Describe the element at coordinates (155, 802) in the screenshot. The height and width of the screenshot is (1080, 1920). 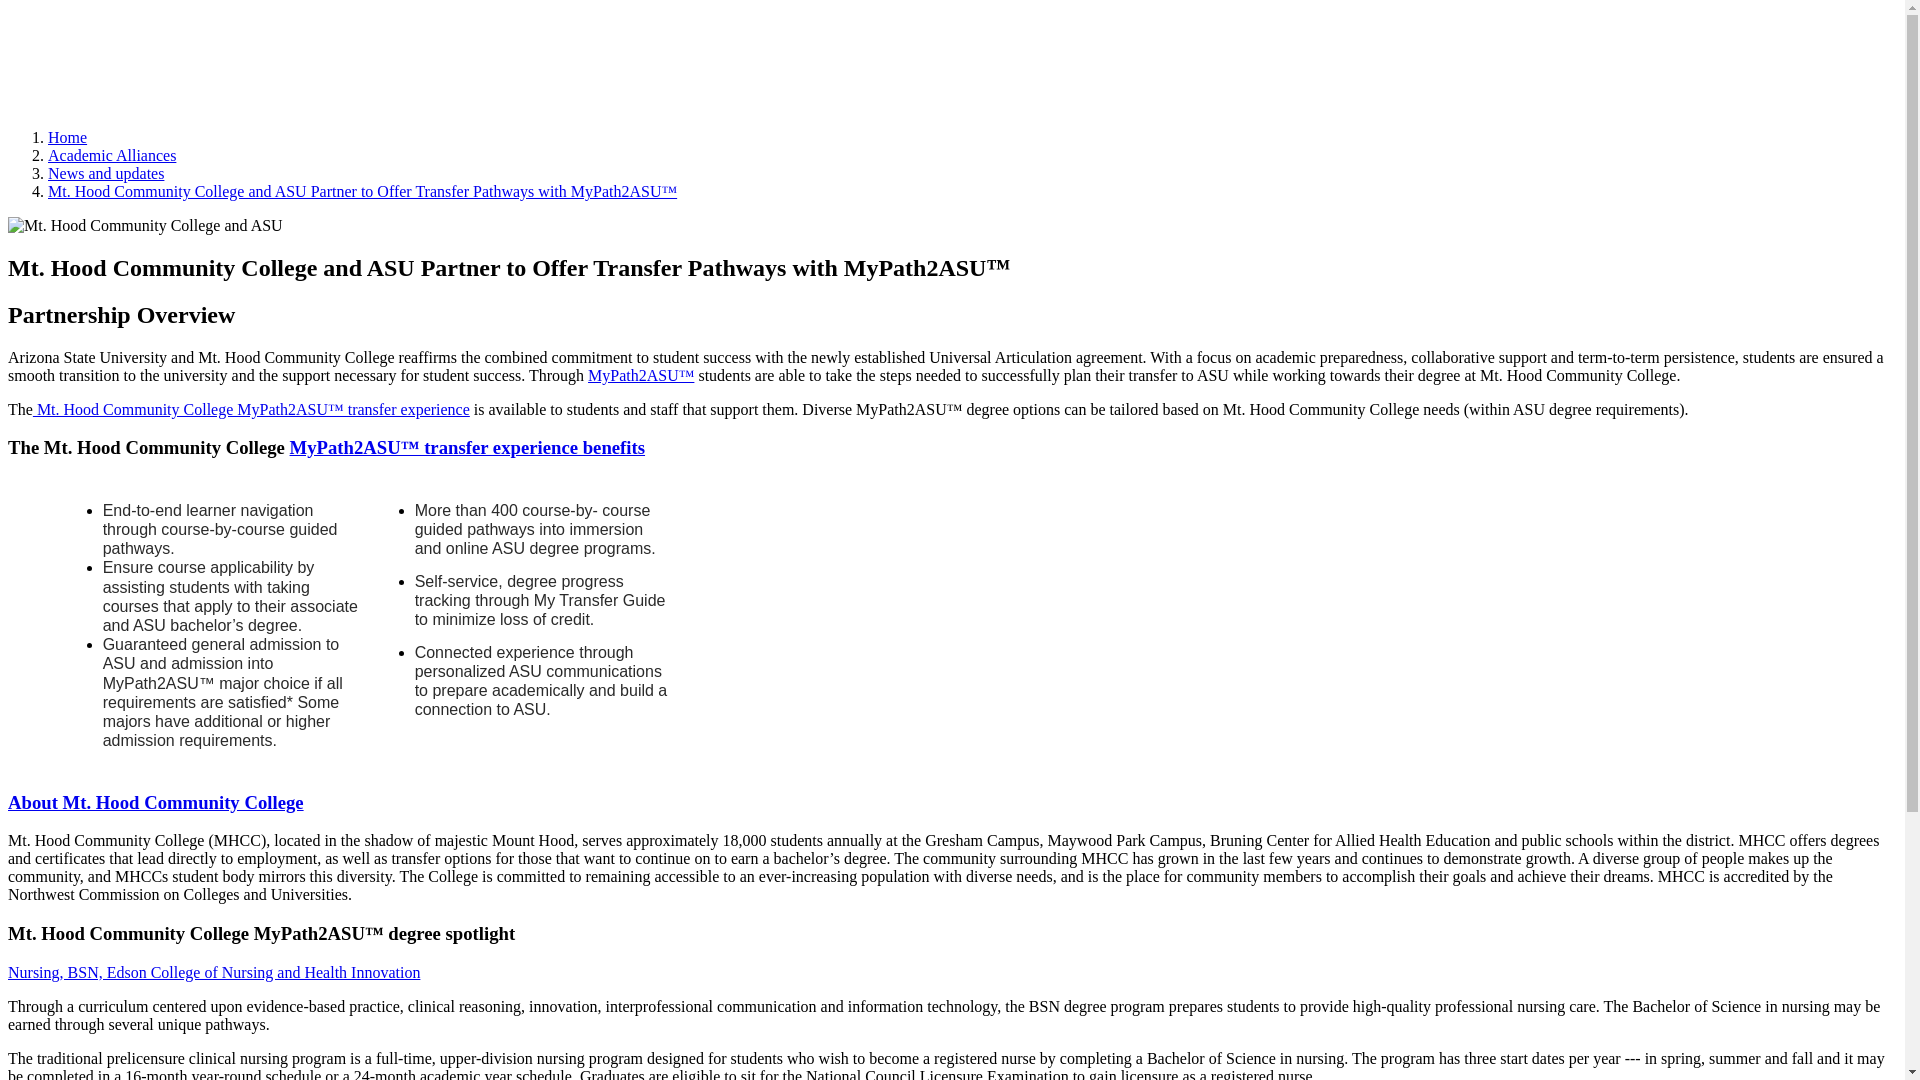
I see `About Mt. Hood Community College` at that location.